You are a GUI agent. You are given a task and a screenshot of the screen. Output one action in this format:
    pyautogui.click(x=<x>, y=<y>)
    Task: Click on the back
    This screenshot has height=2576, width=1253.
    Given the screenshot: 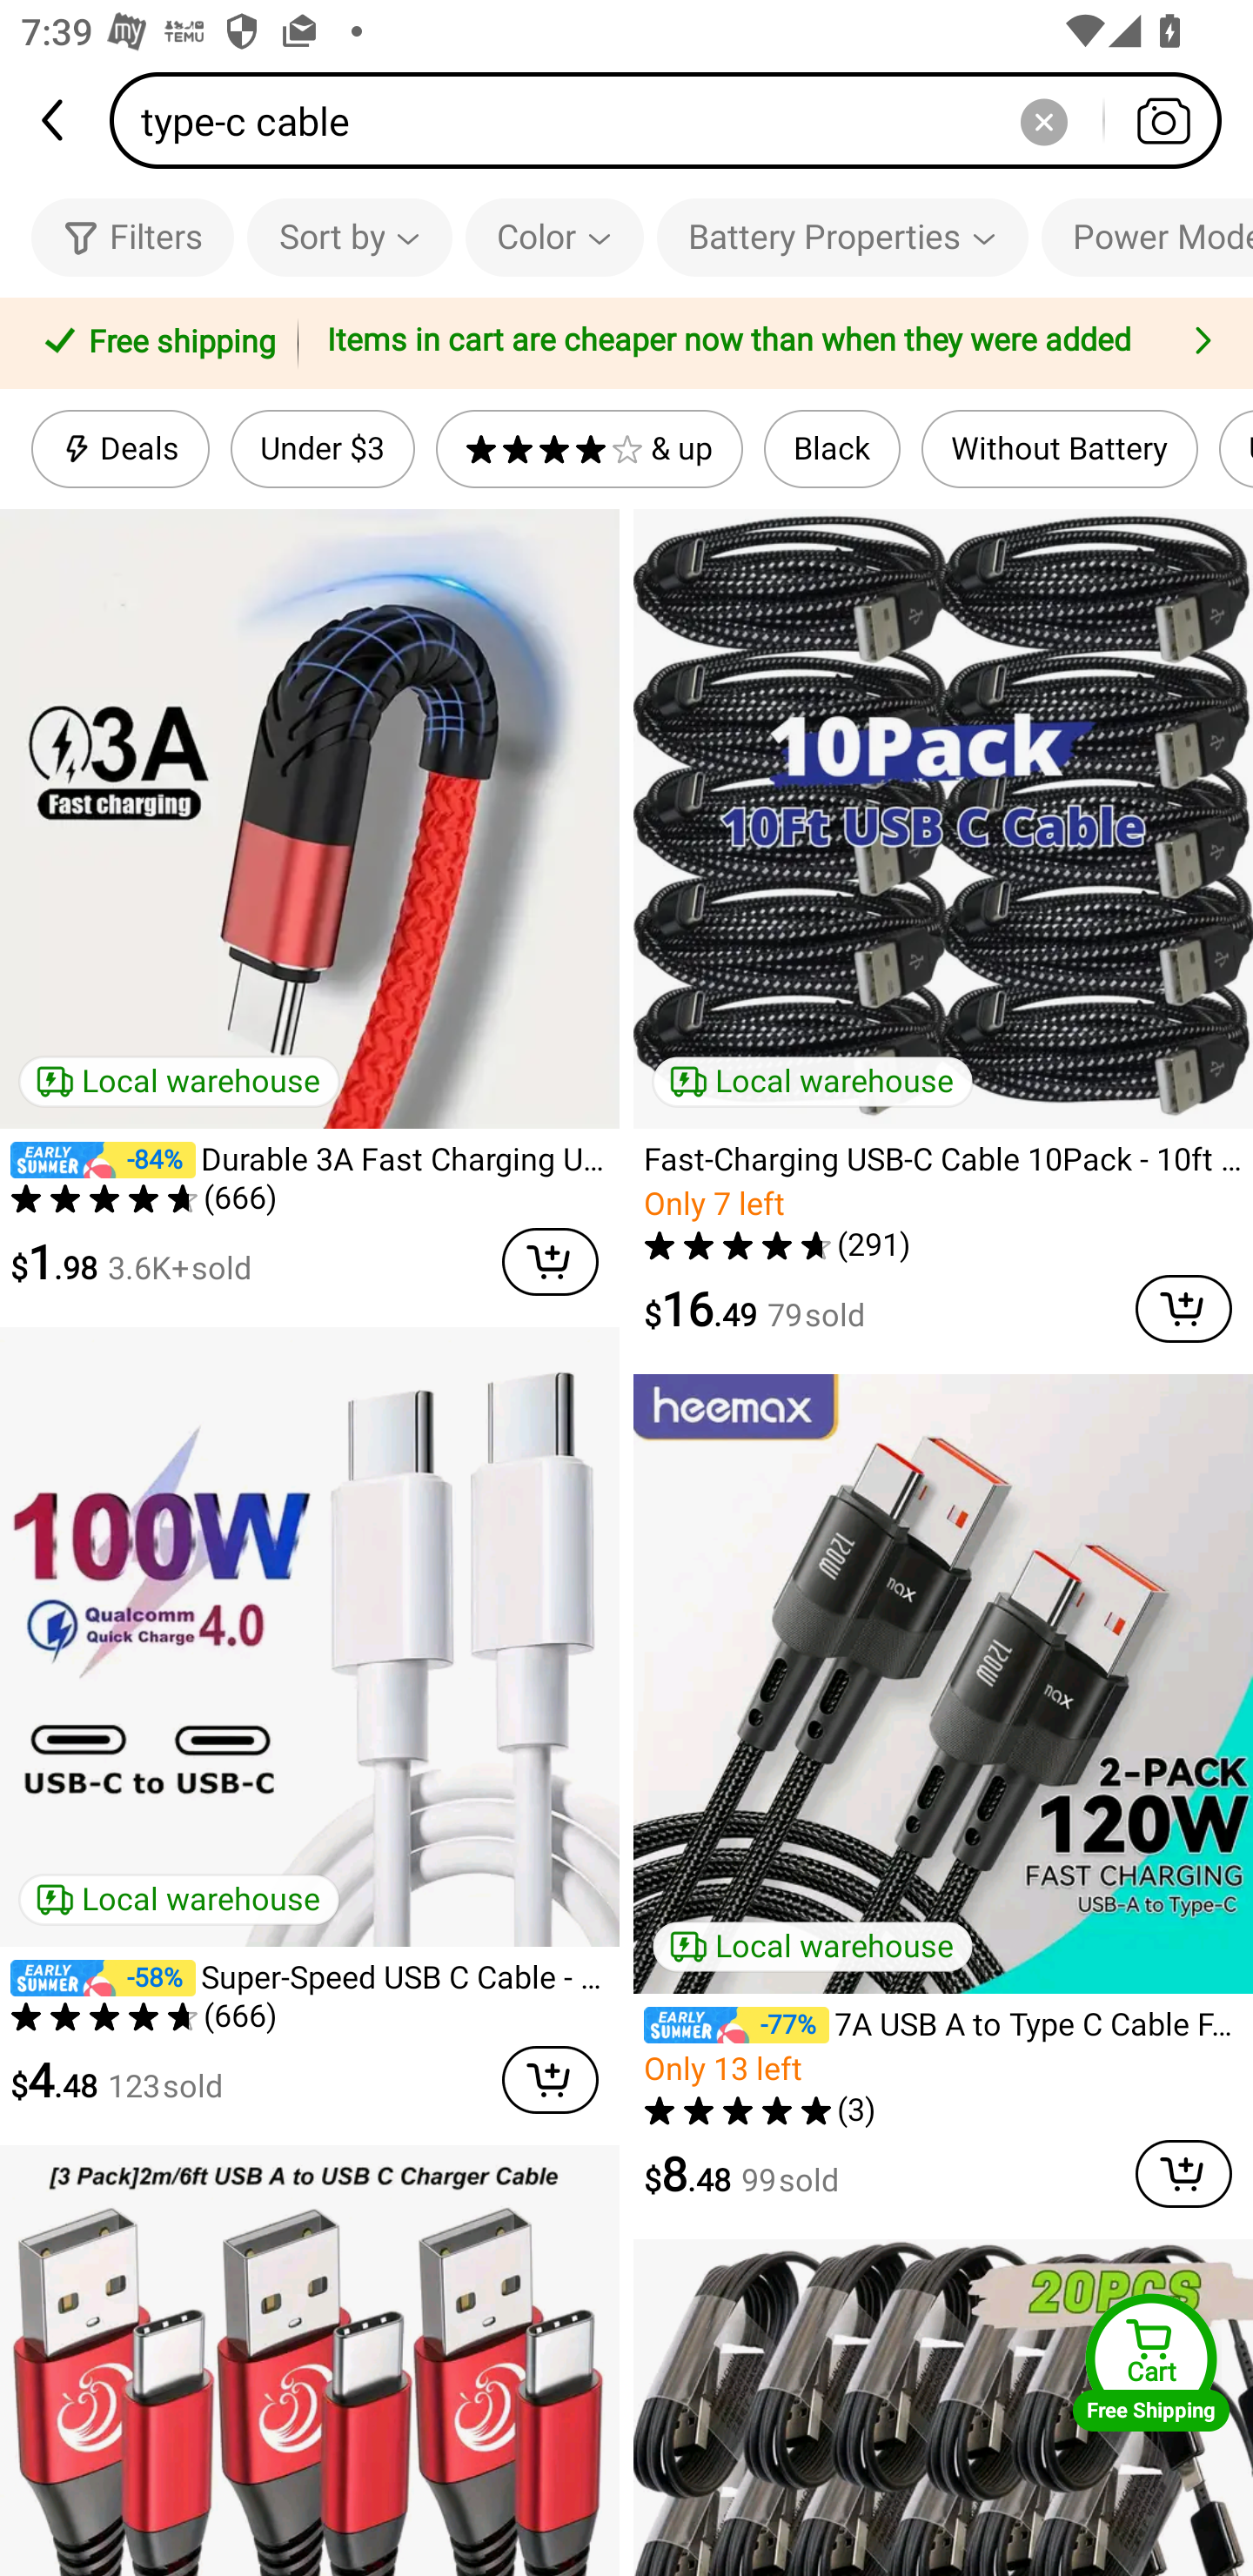 What is the action you would take?
    pyautogui.click(x=55, y=120)
    